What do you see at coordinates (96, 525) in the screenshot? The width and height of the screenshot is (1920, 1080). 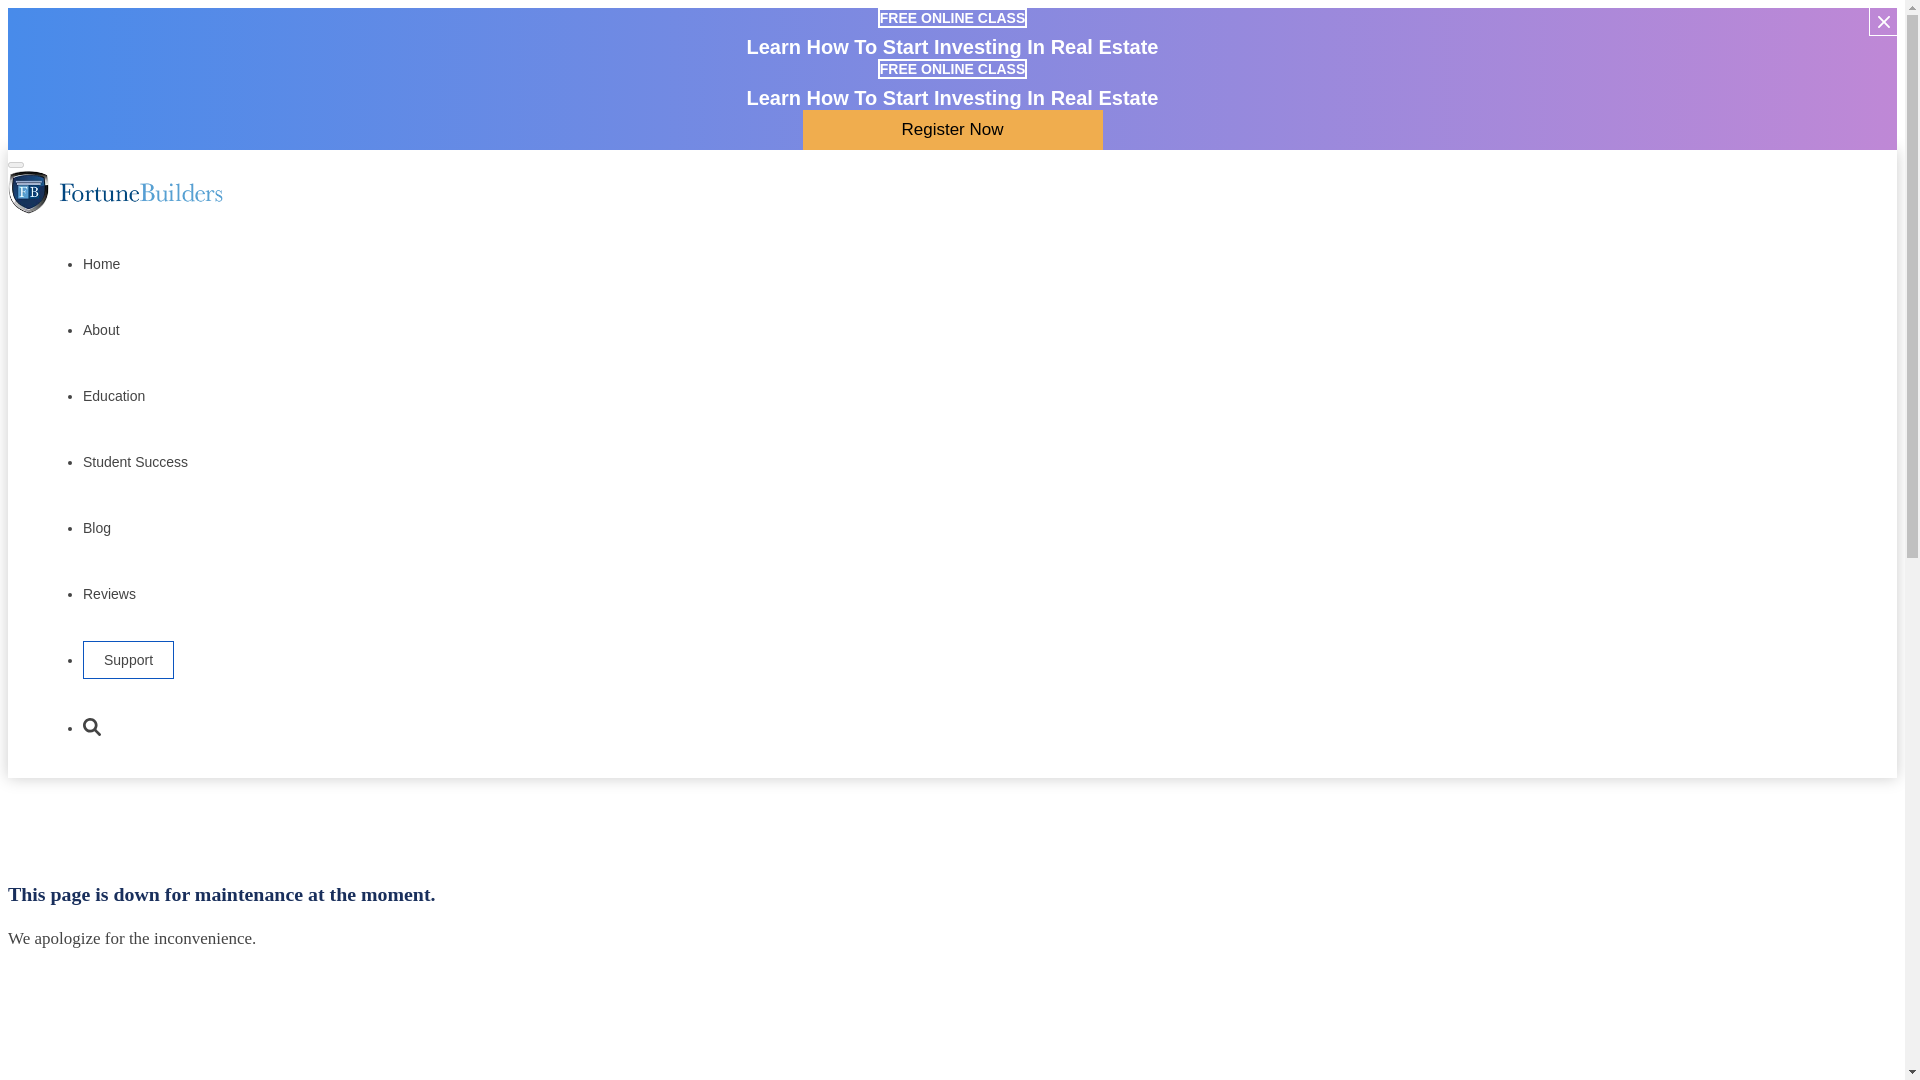 I see `Blog` at bounding box center [96, 525].